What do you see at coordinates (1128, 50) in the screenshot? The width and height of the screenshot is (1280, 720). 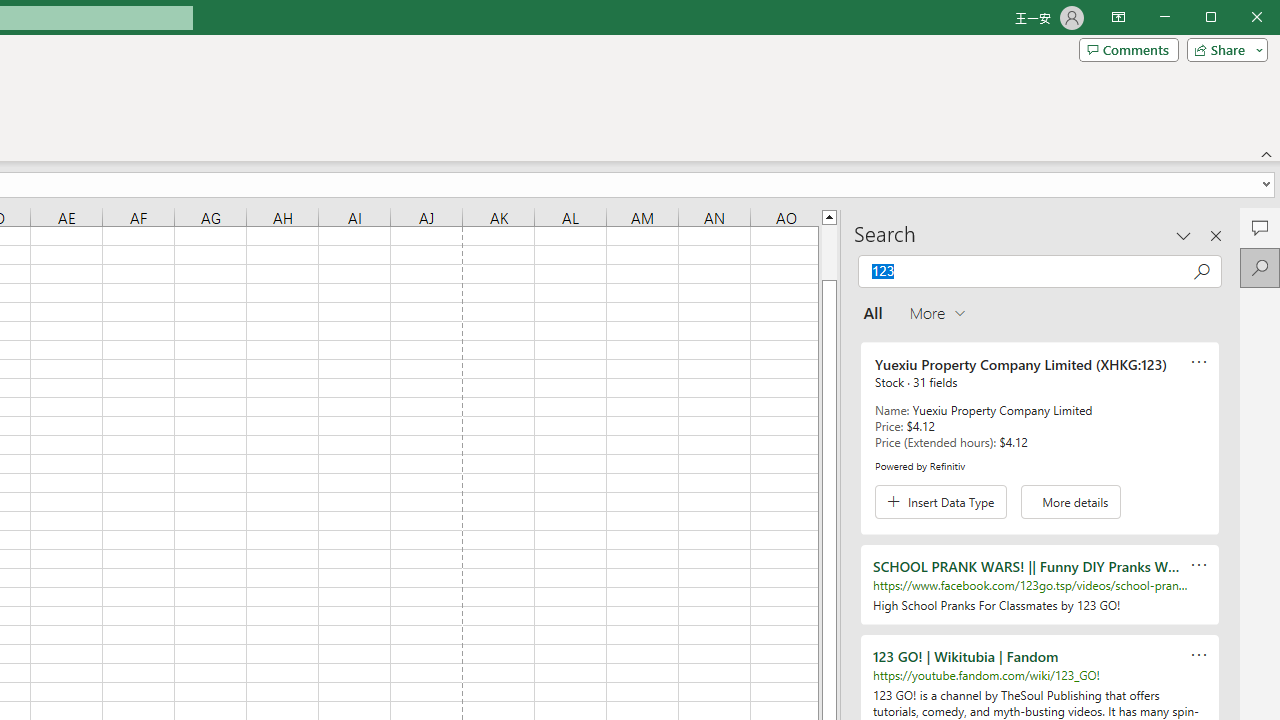 I see `Comments` at bounding box center [1128, 50].